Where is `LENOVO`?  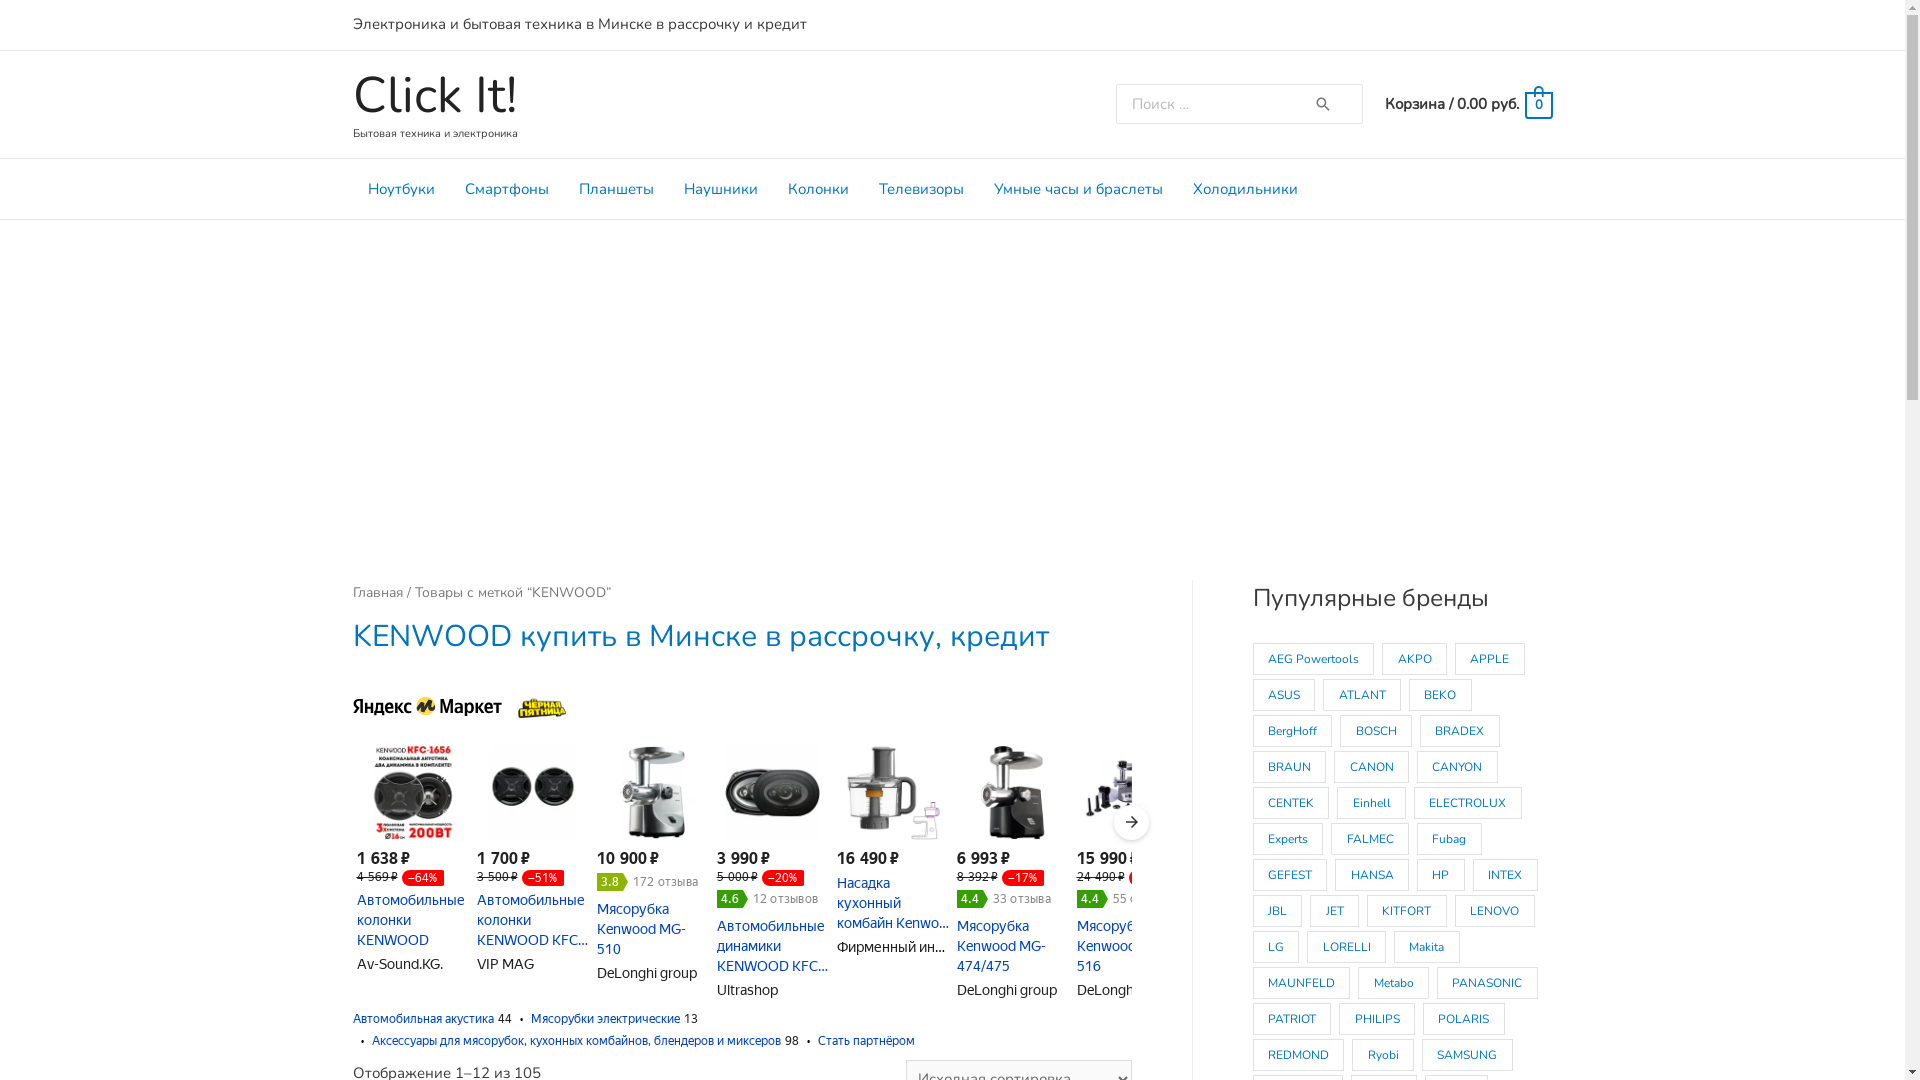
LENOVO is located at coordinates (1495, 911).